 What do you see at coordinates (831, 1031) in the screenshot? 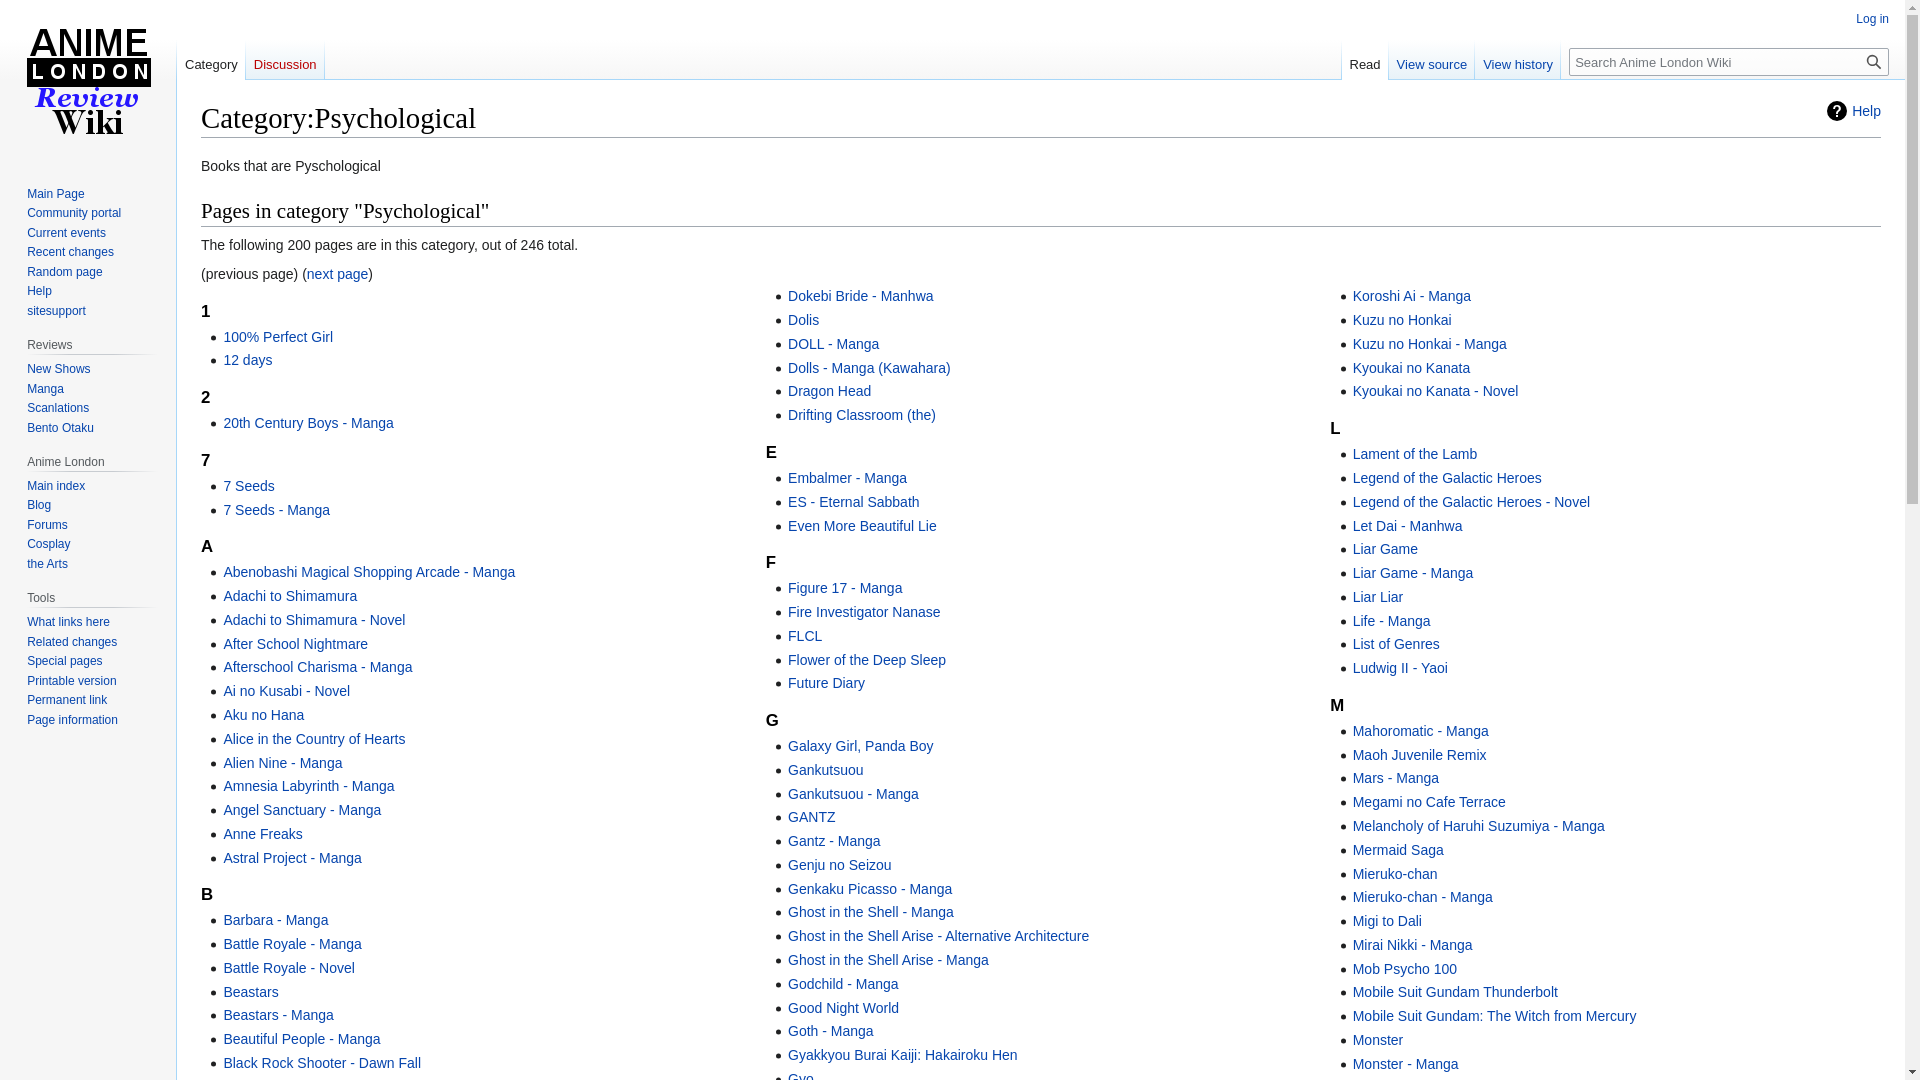
I see `Goth - Manga` at bounding box center [831, 1031].